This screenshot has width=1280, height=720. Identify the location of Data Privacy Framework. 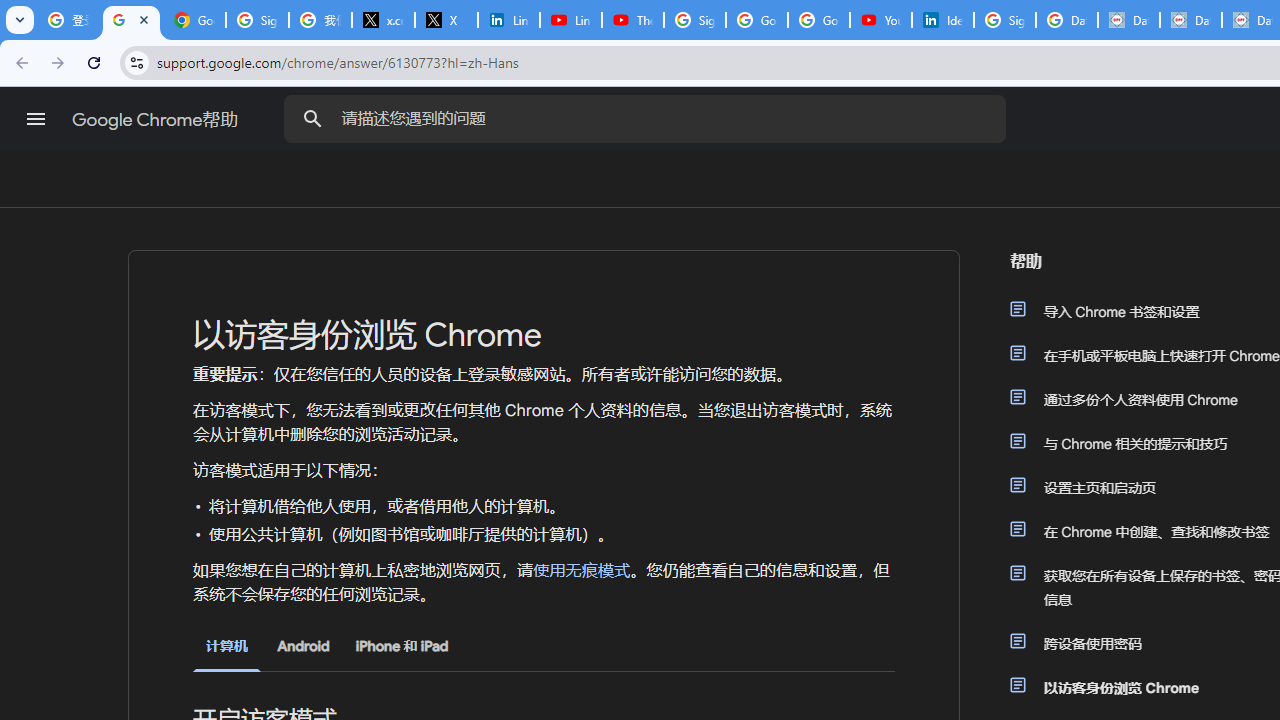
(1190, 20).